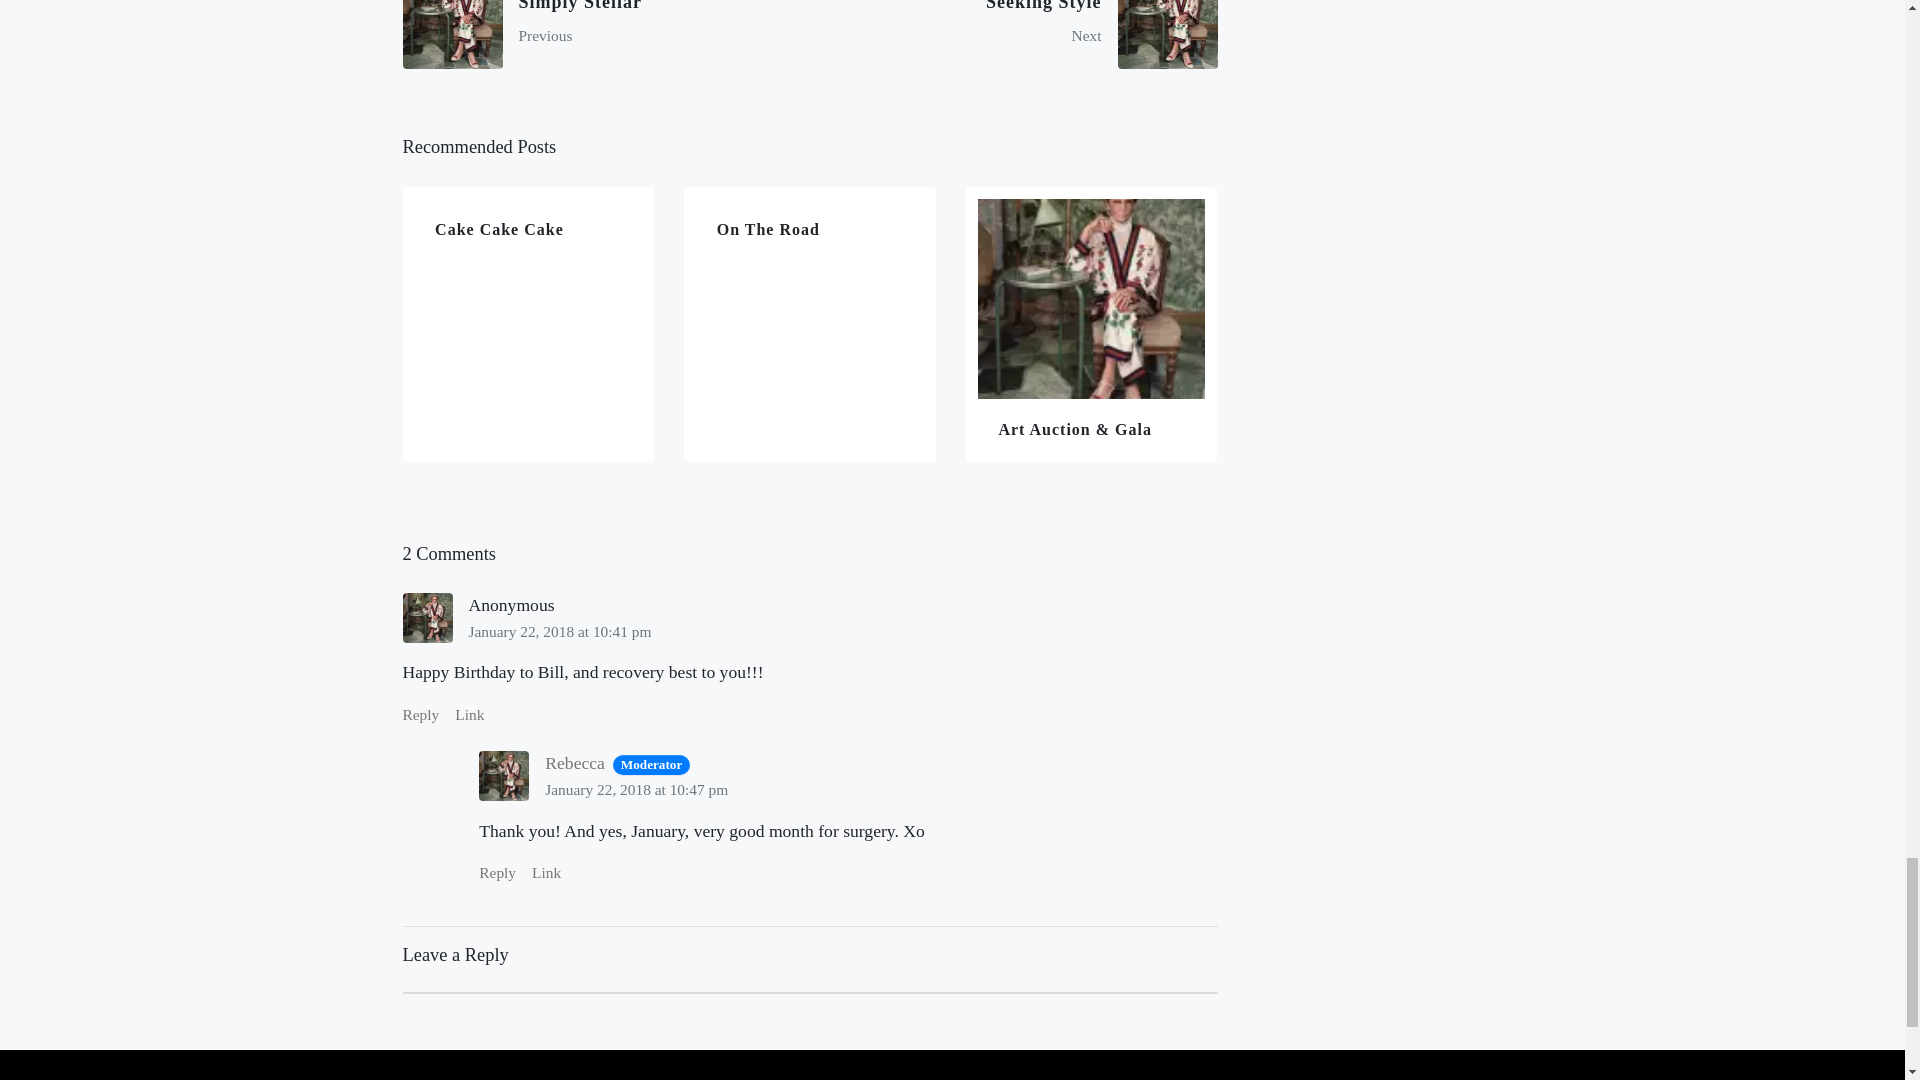  I want to click on On The Road, so click(598, 34).